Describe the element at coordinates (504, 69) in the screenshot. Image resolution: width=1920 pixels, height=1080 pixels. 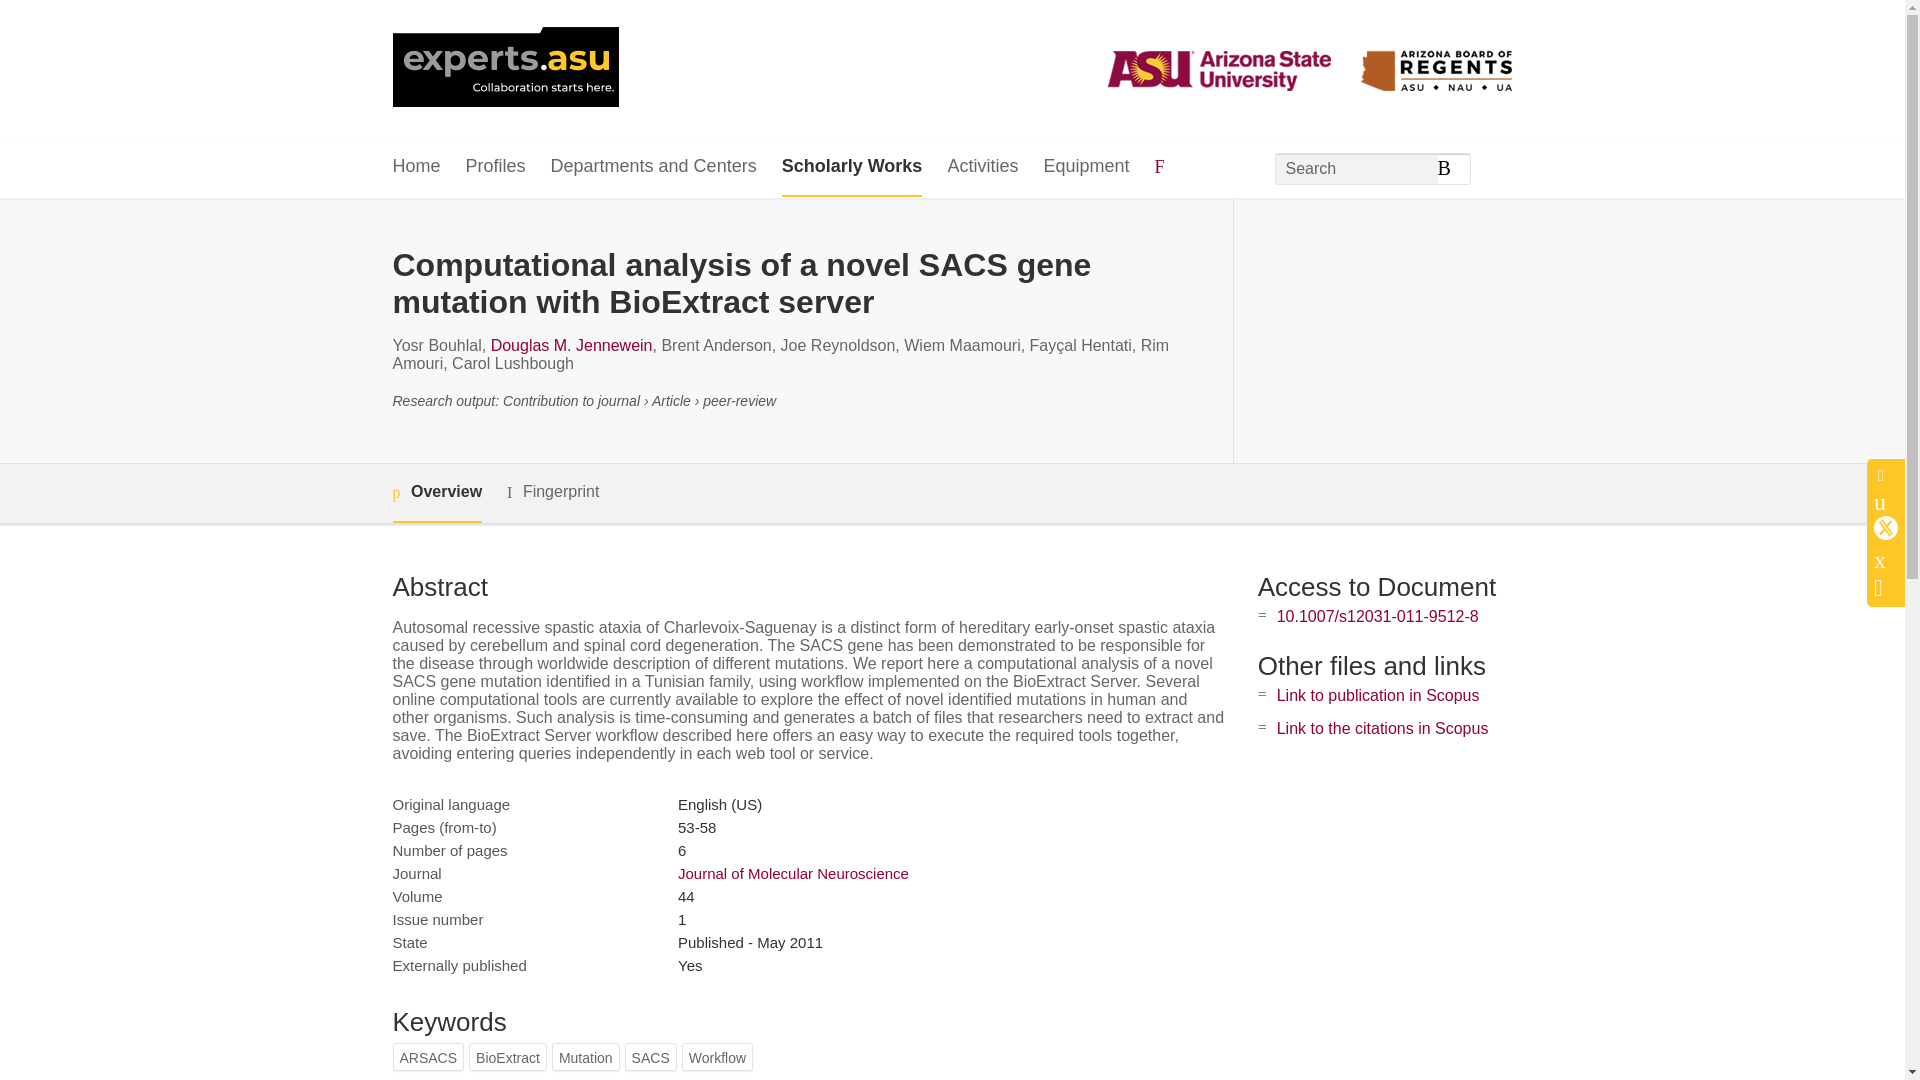
I see `Arizona State University Home` at that location.